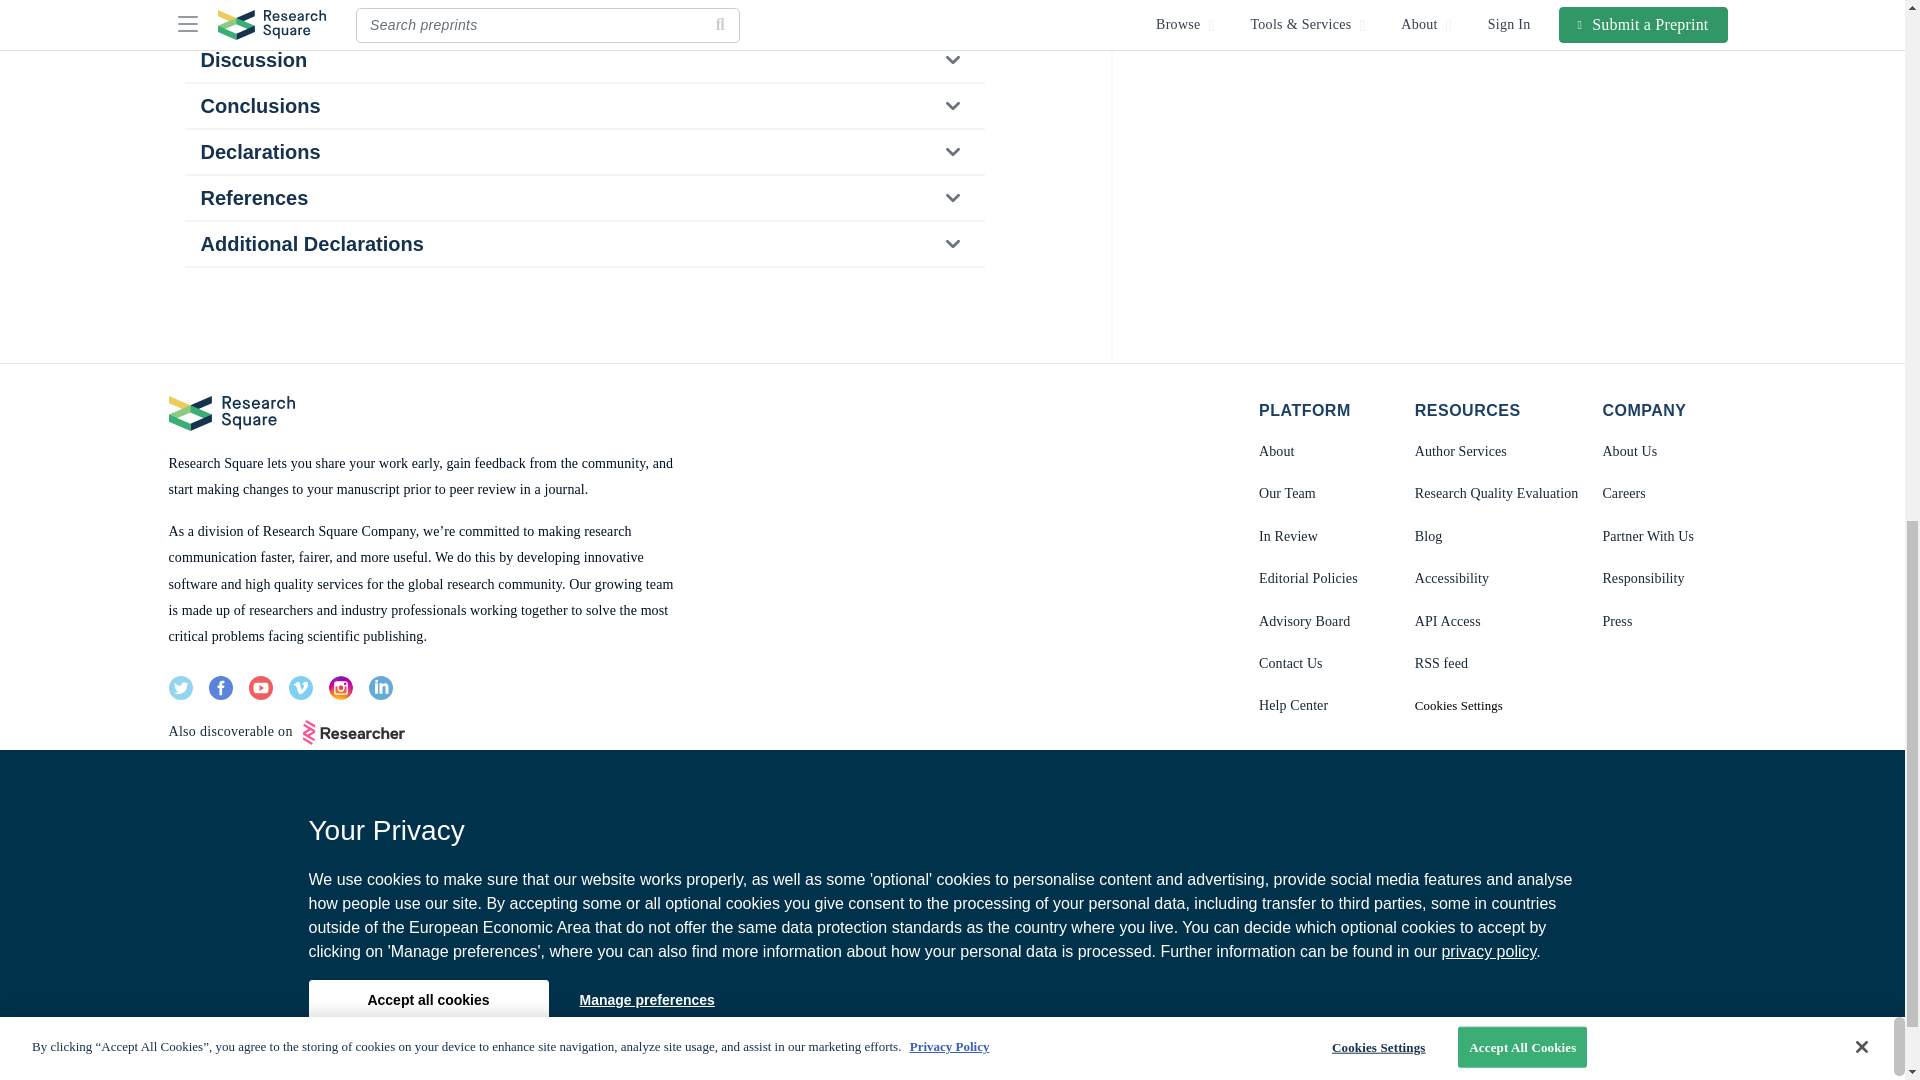 Image resolution: width=1920 pixels, height=1080 pixels. Describe the element at coordinates (583, 106) in the screenshot. I see `Conclusions` at that location.